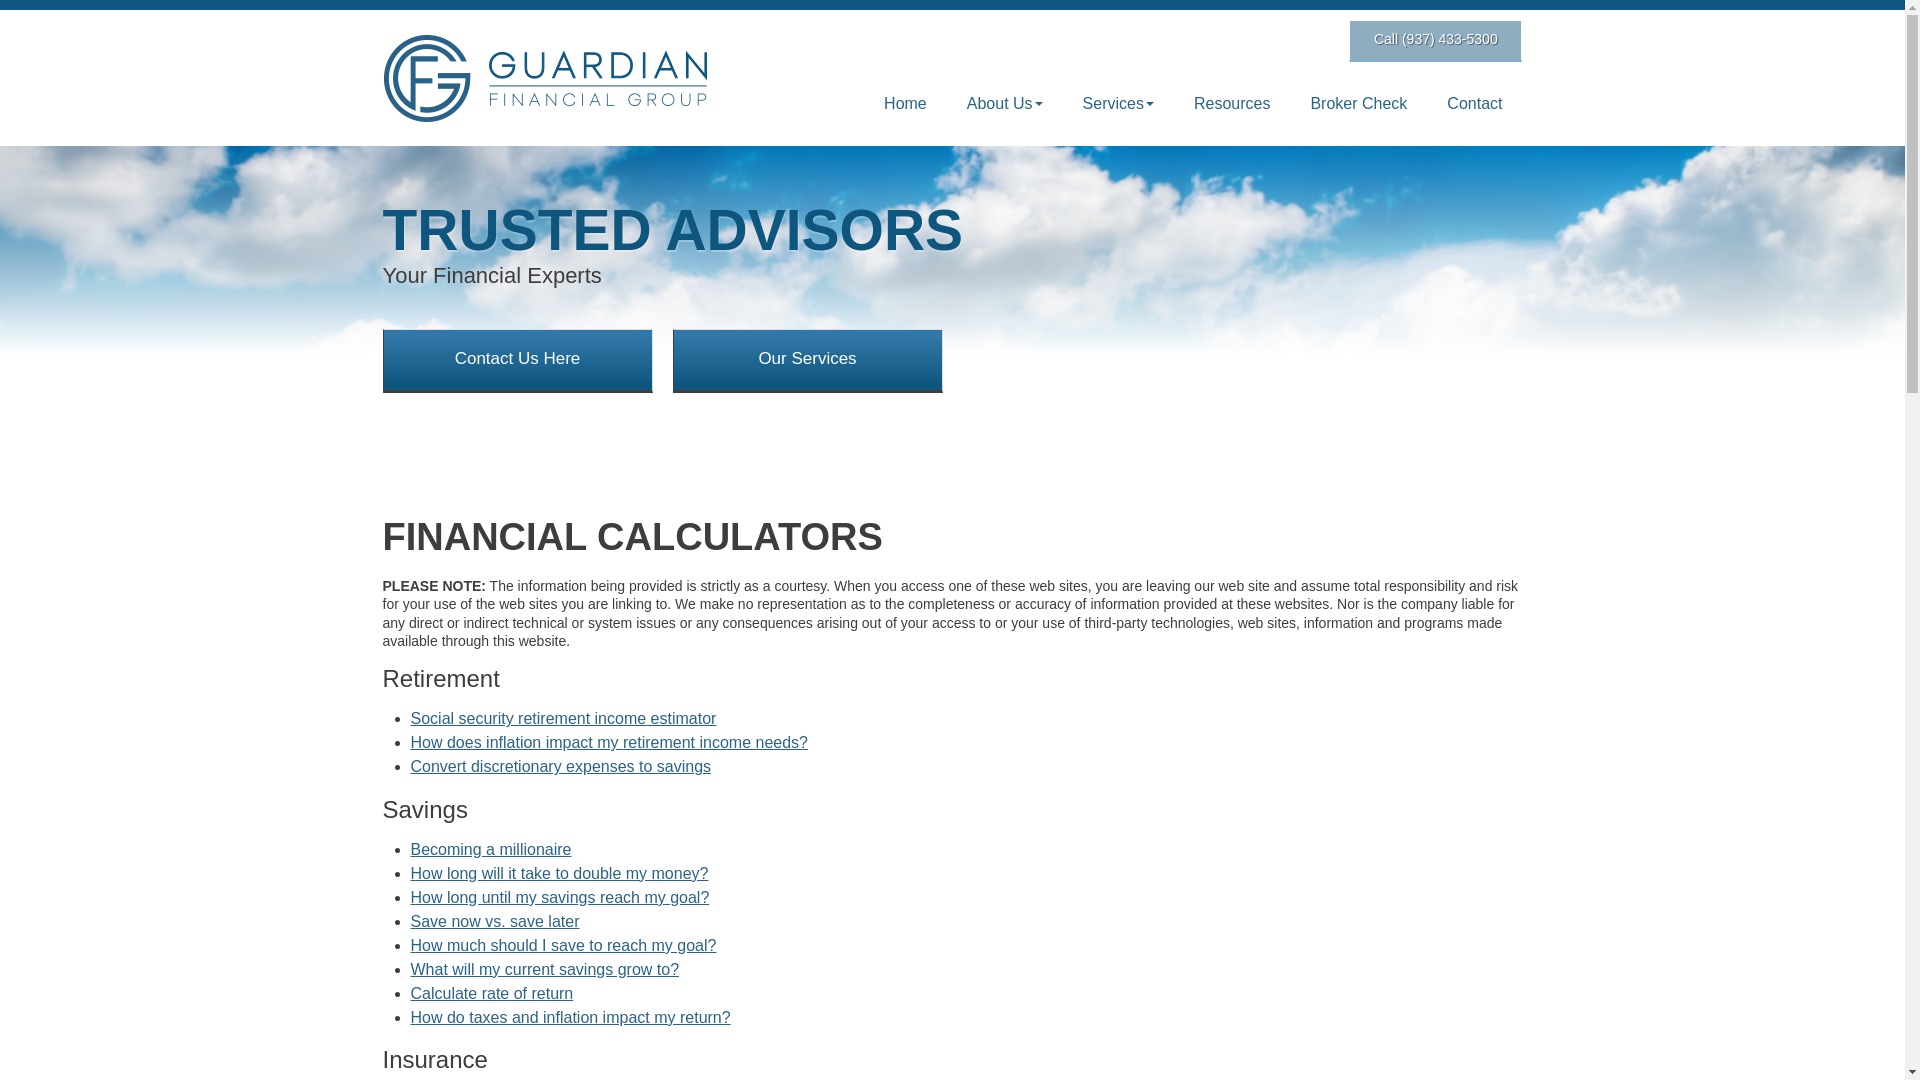 Image resolution: width=1920 pixels, height=1080 pixels. I want to click on Our Services, so click(807, 361).